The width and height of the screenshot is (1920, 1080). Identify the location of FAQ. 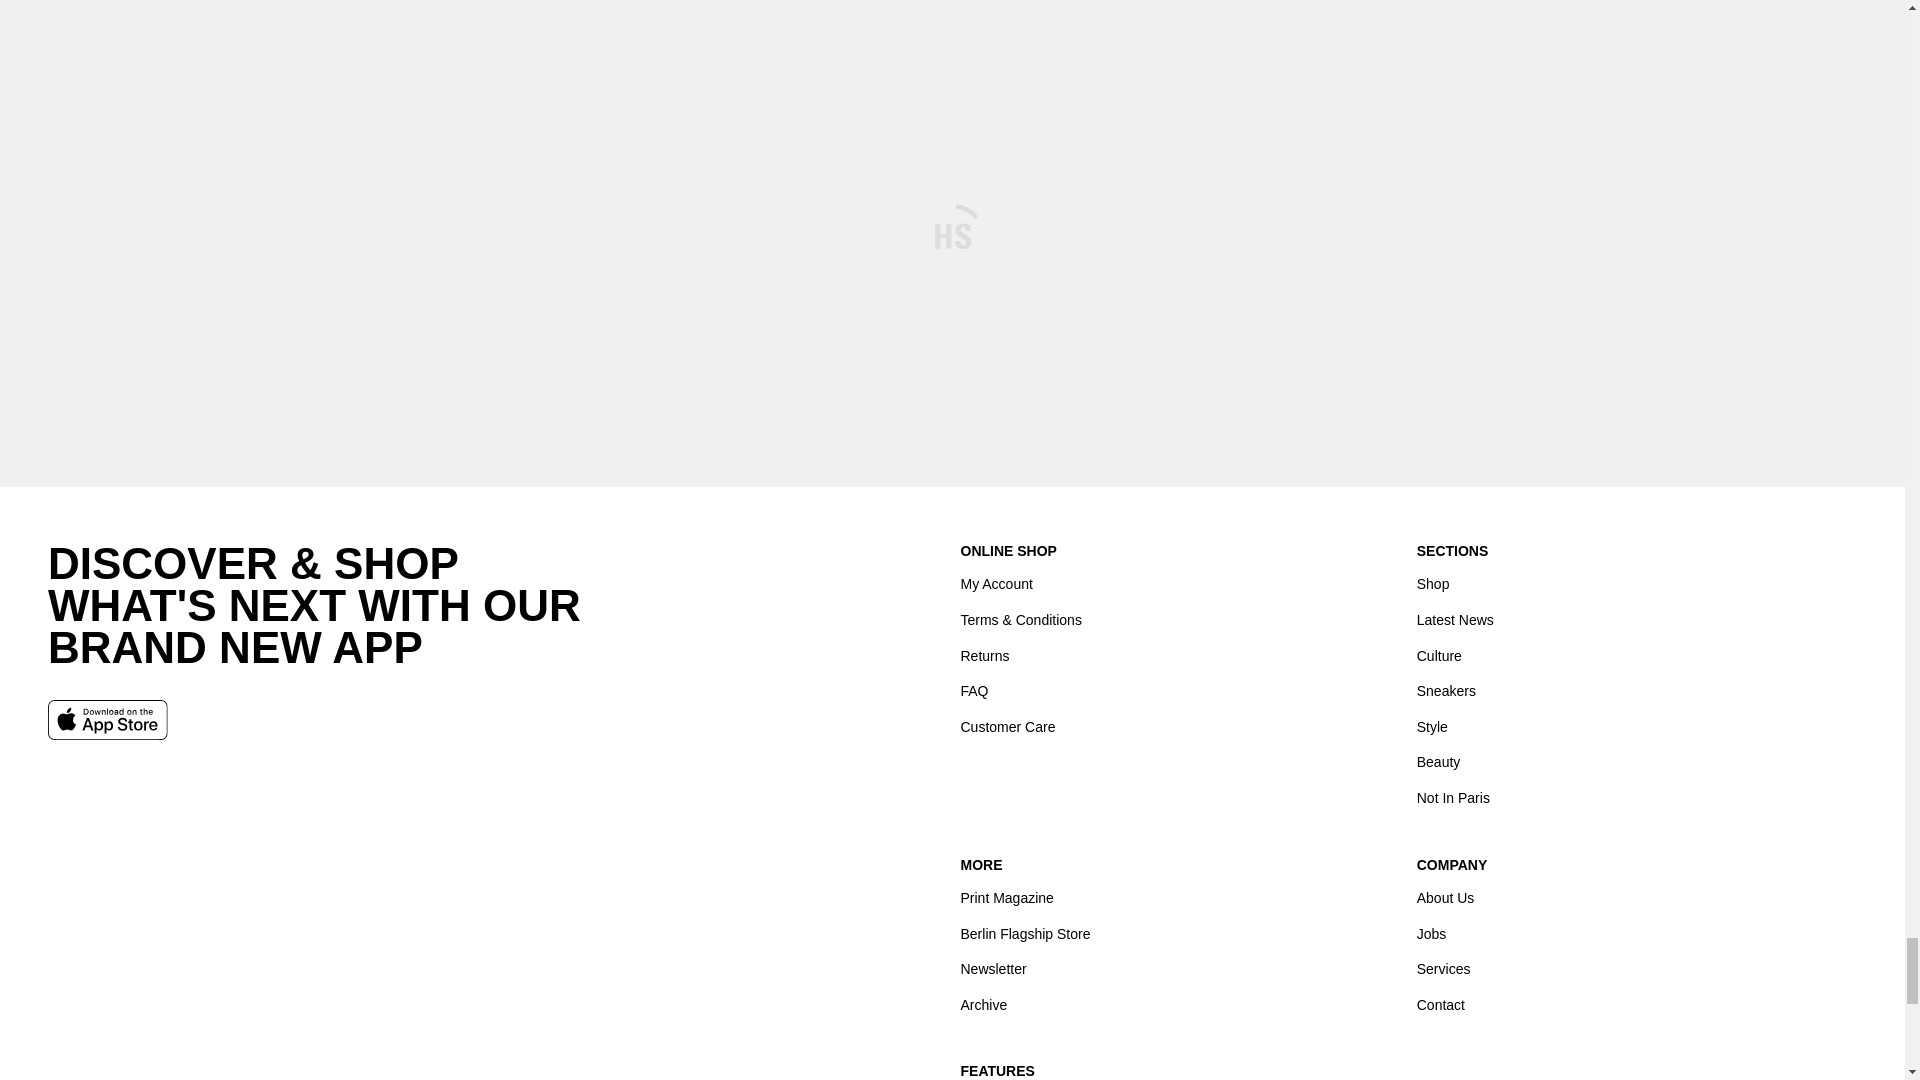
(974, 690).